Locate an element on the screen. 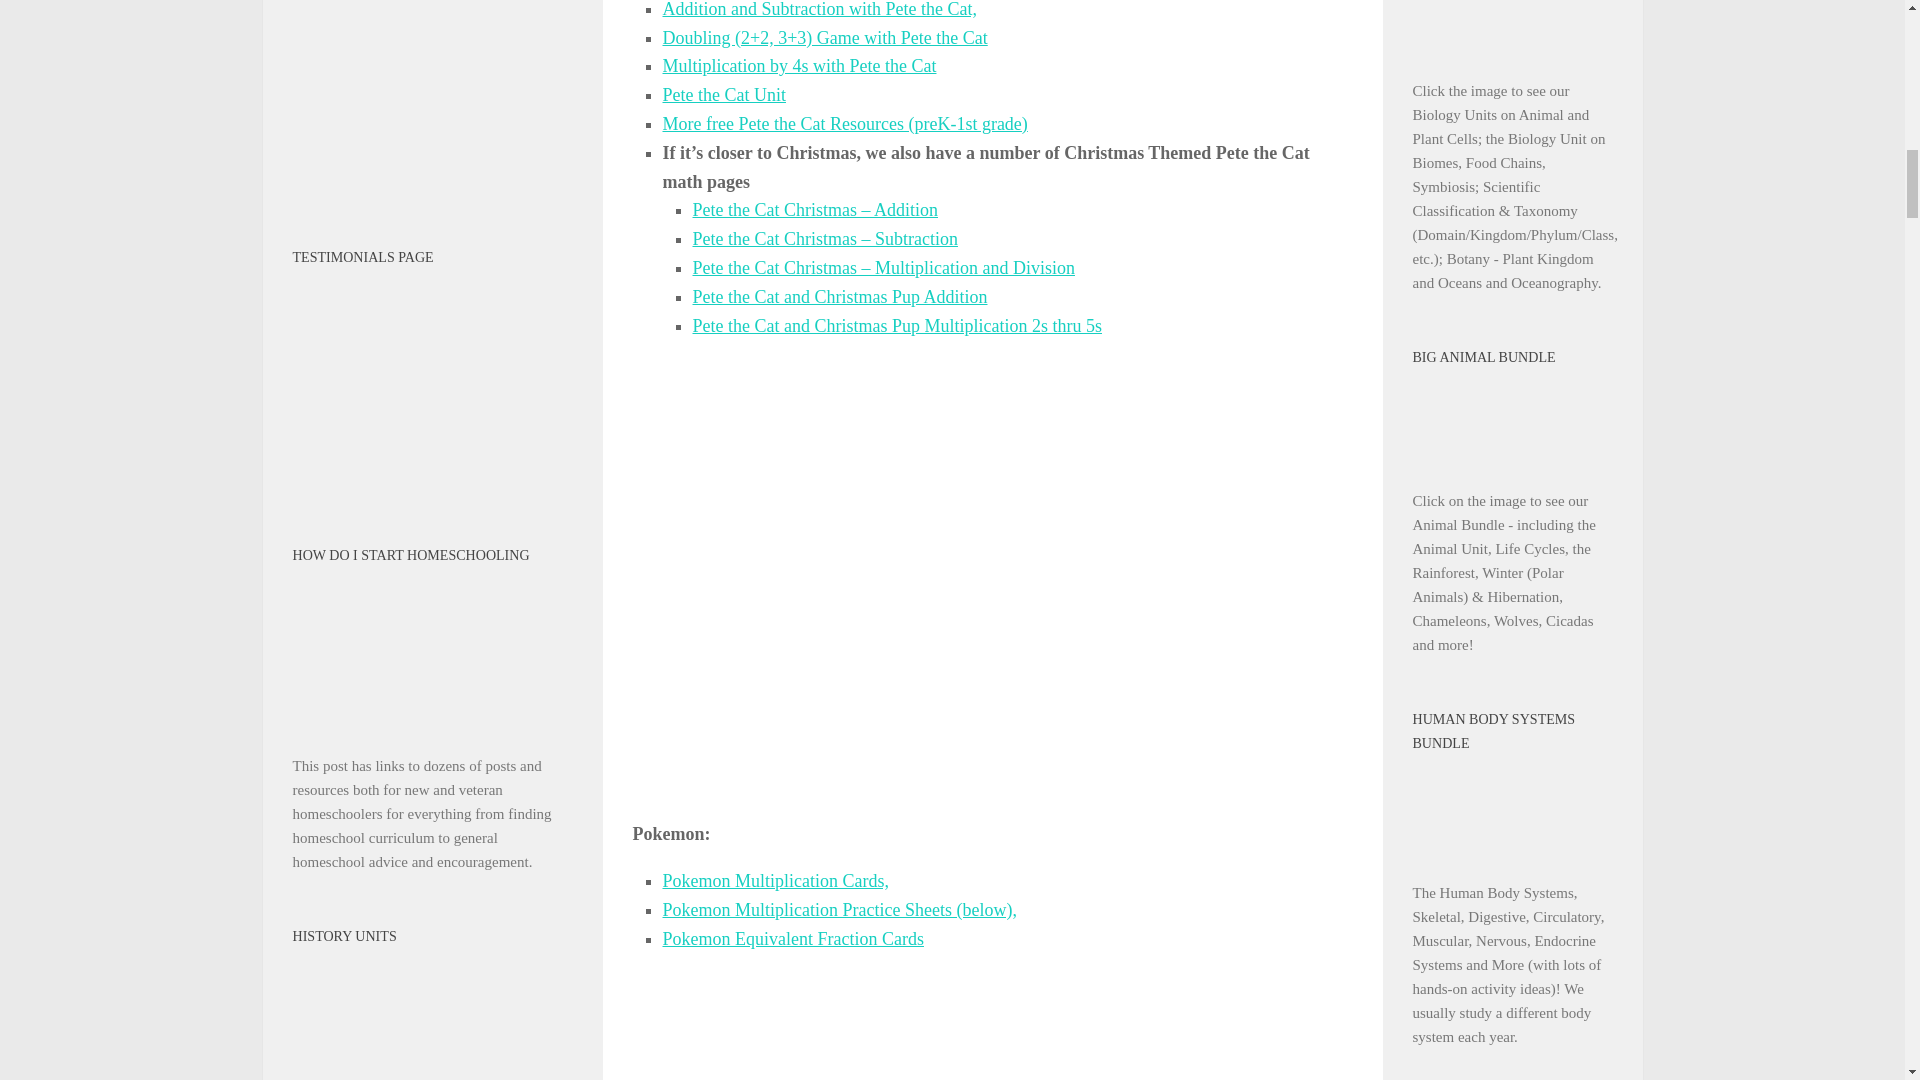 The height and width of the screenshot is (1080, 1920). Pokemon Multiplication Worksheets is located at coordinates (838, 910).